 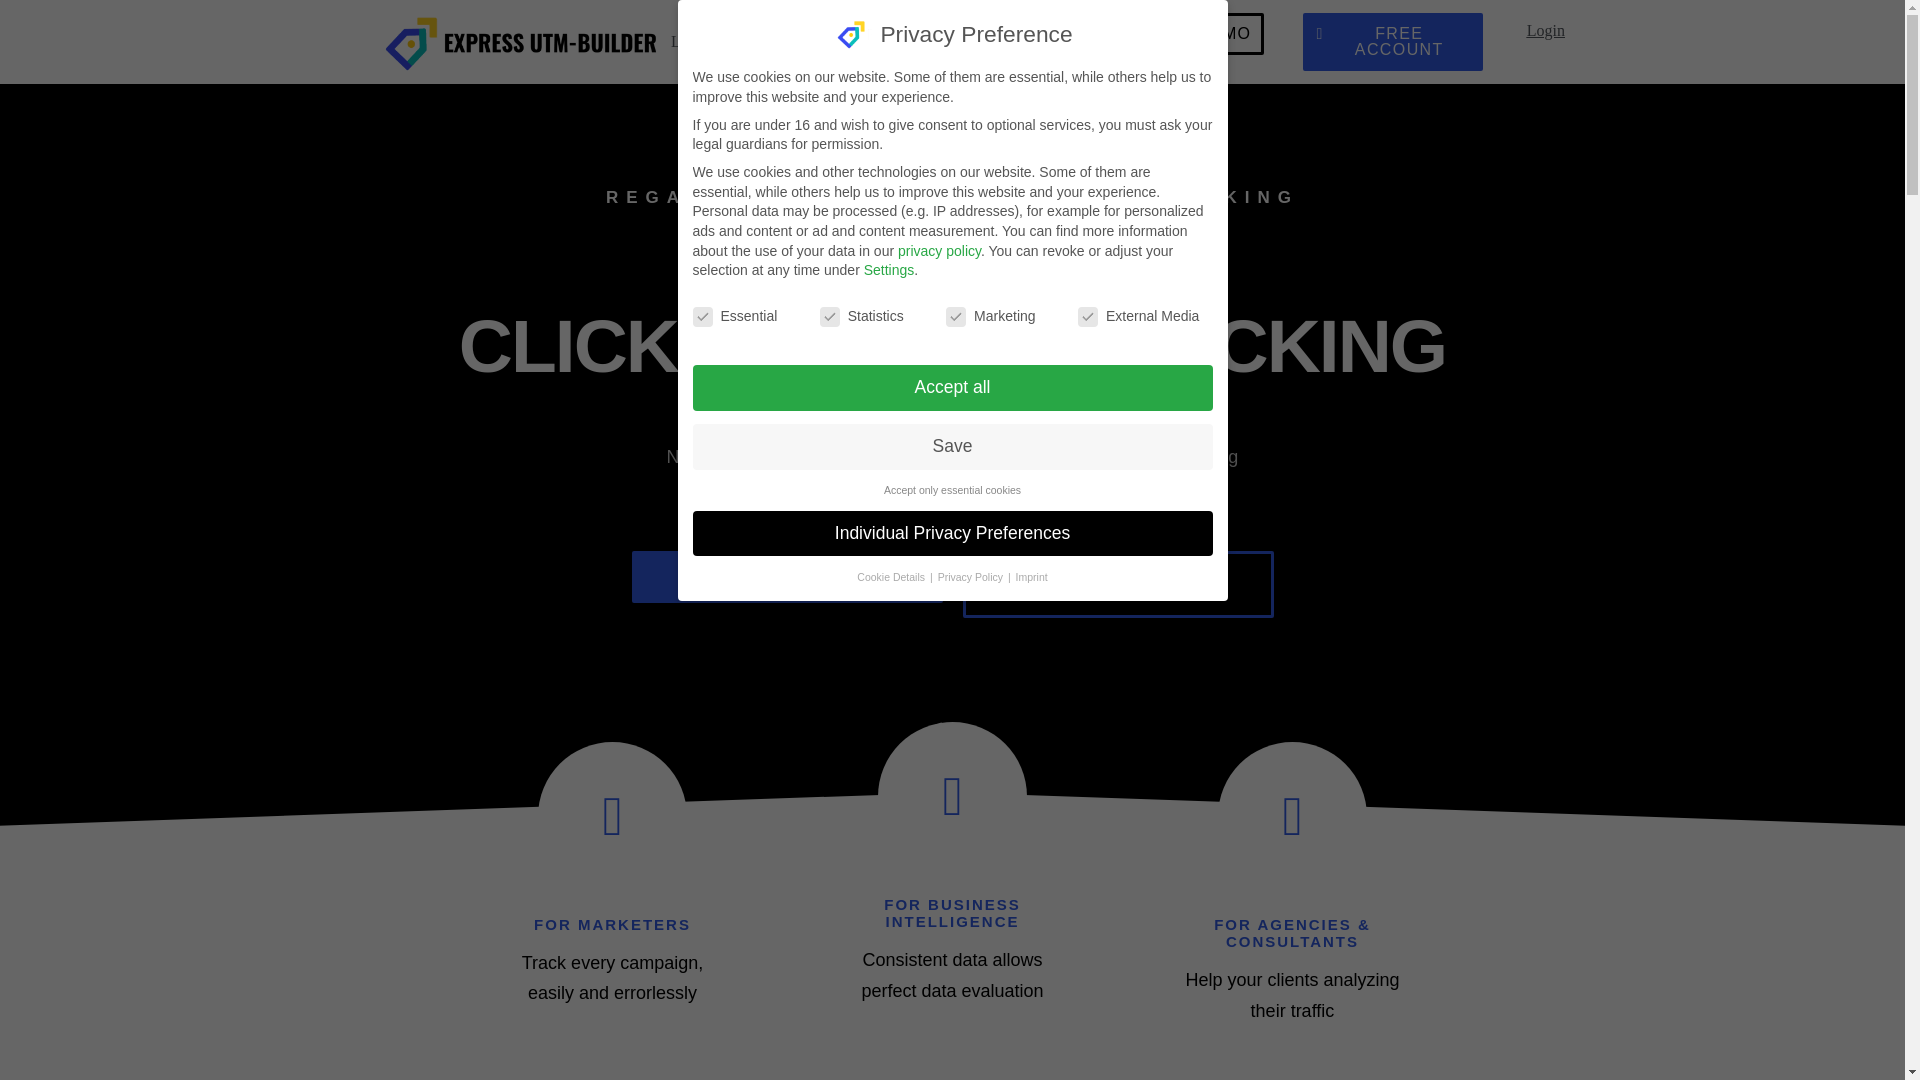 I want to click on BOOK DEMO, so click(x=1190, y=34).